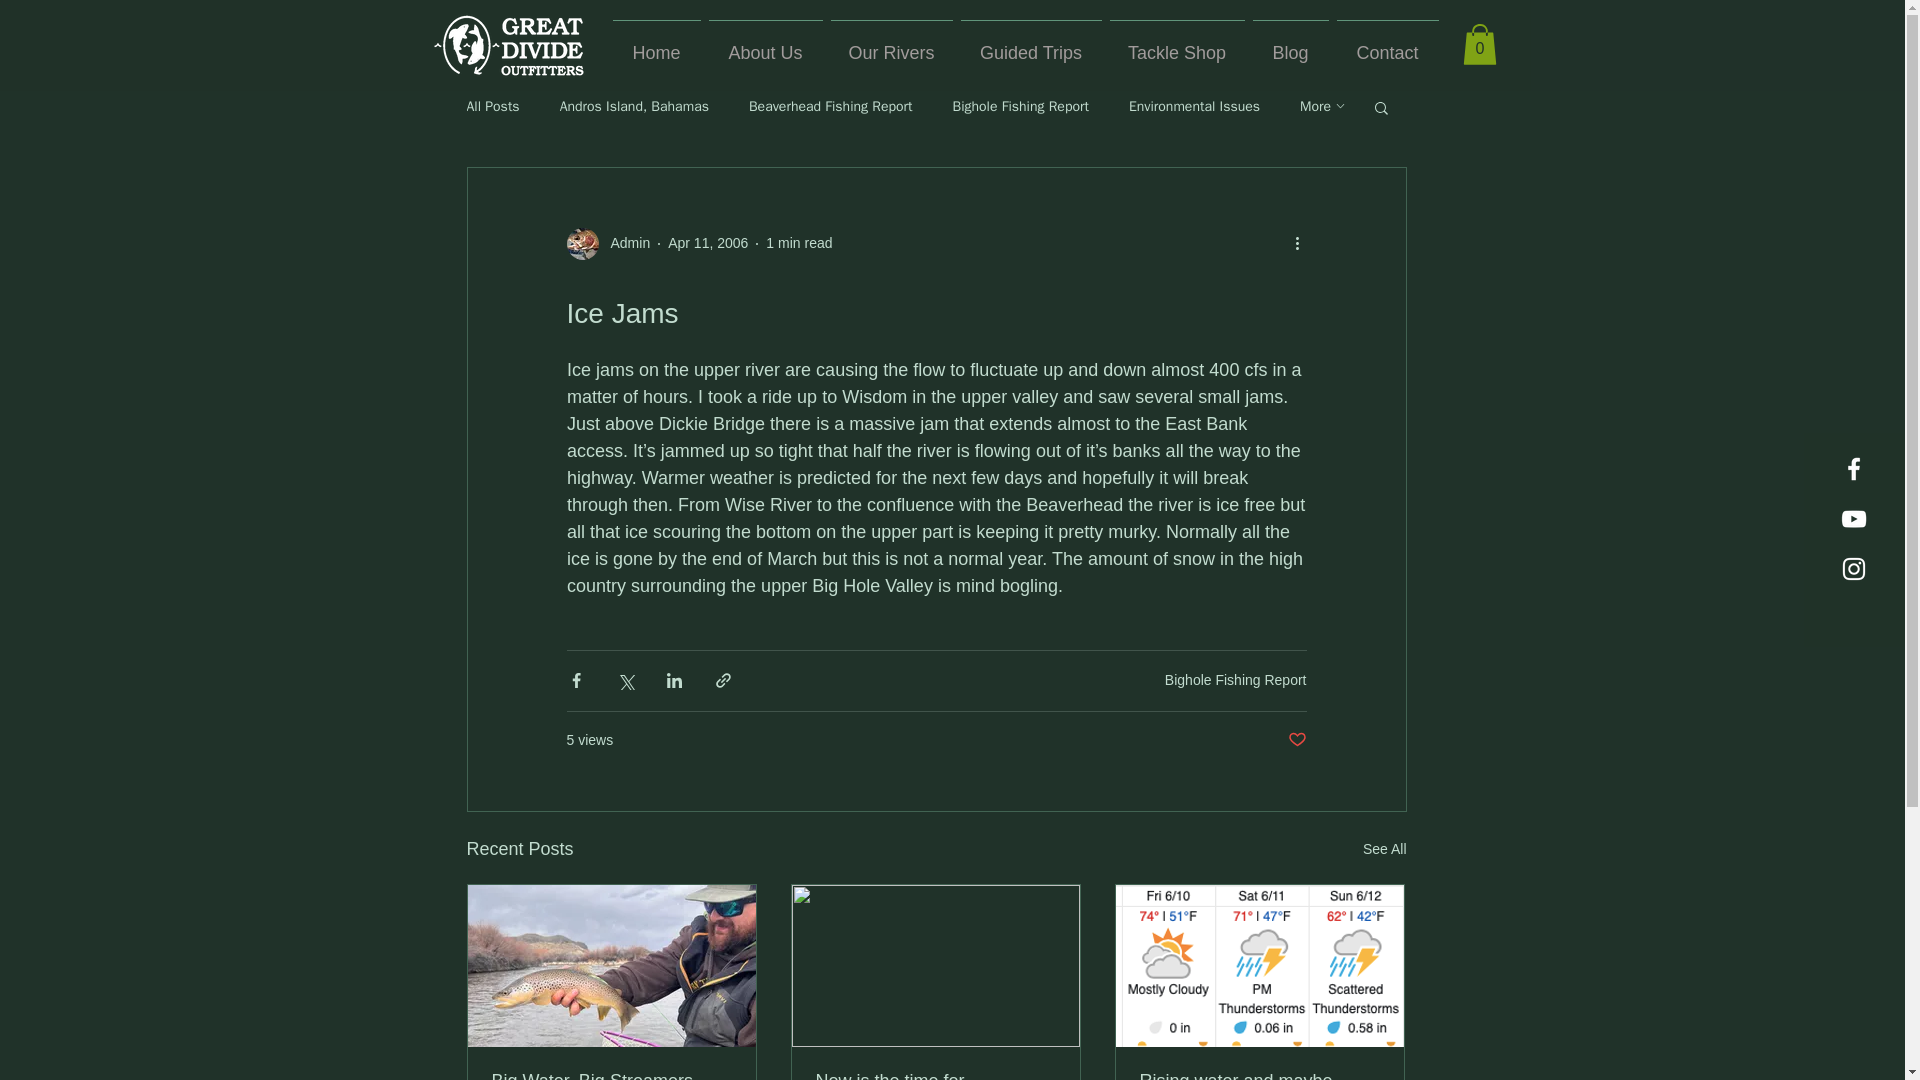  Describe the element at coordinates (1177, 44) in the screenshot. I see `Tackle Shop` at that location.